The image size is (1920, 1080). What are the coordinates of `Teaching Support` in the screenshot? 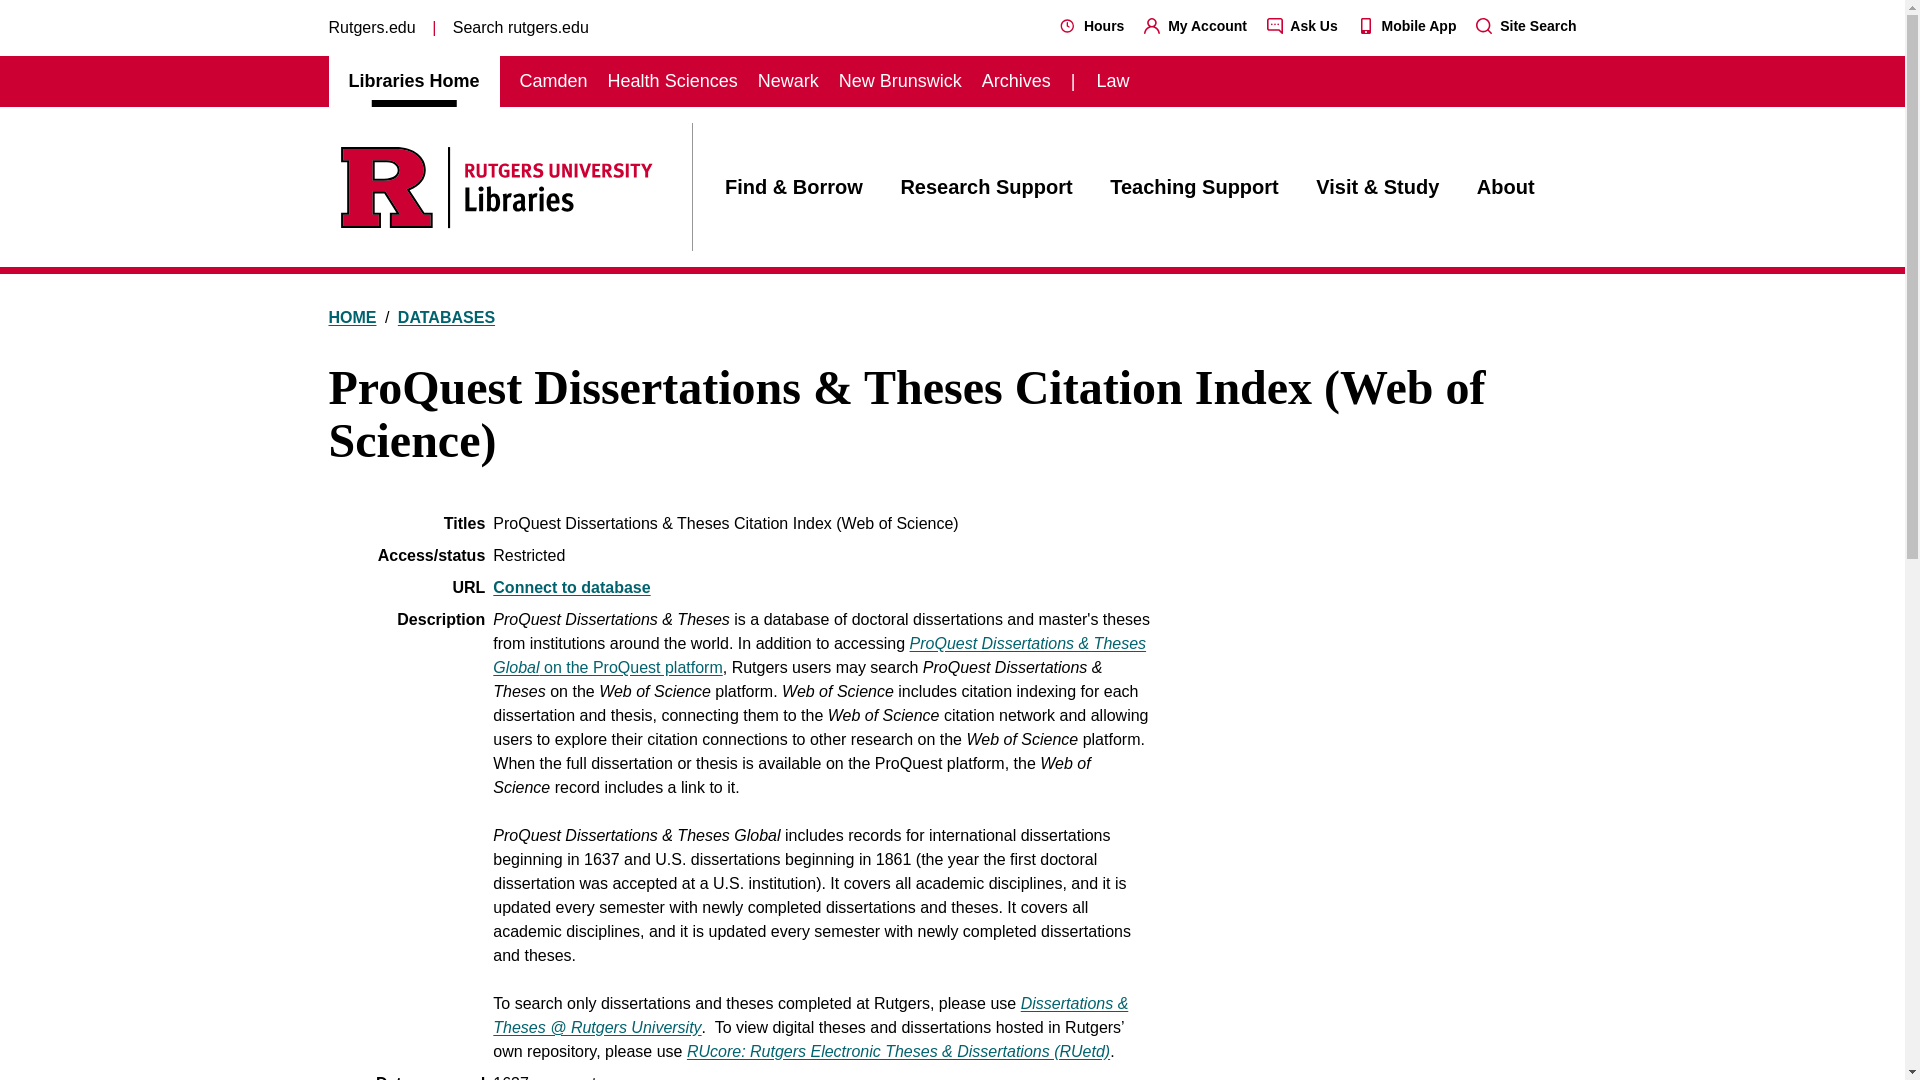 It's located at (1194, 186).